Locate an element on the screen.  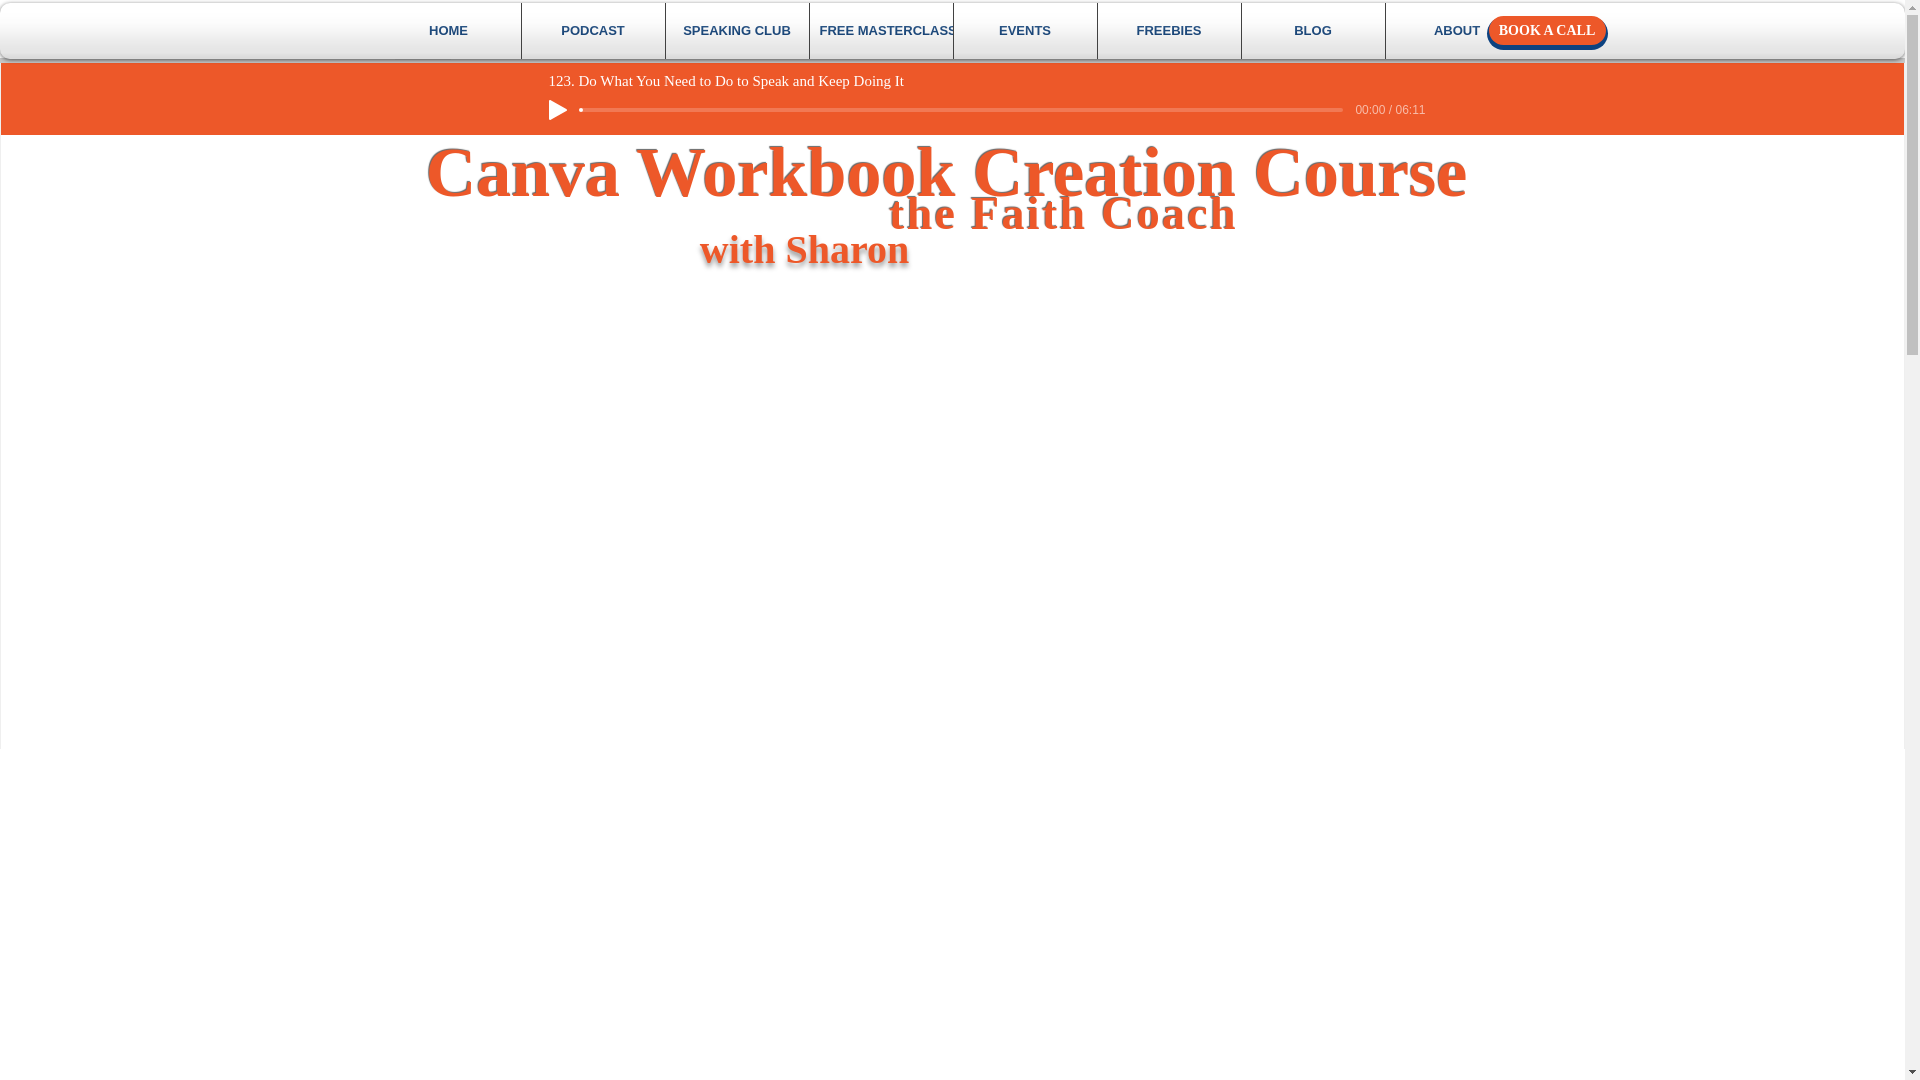
BOOK A CALL is located at coordinates (1546, 30).